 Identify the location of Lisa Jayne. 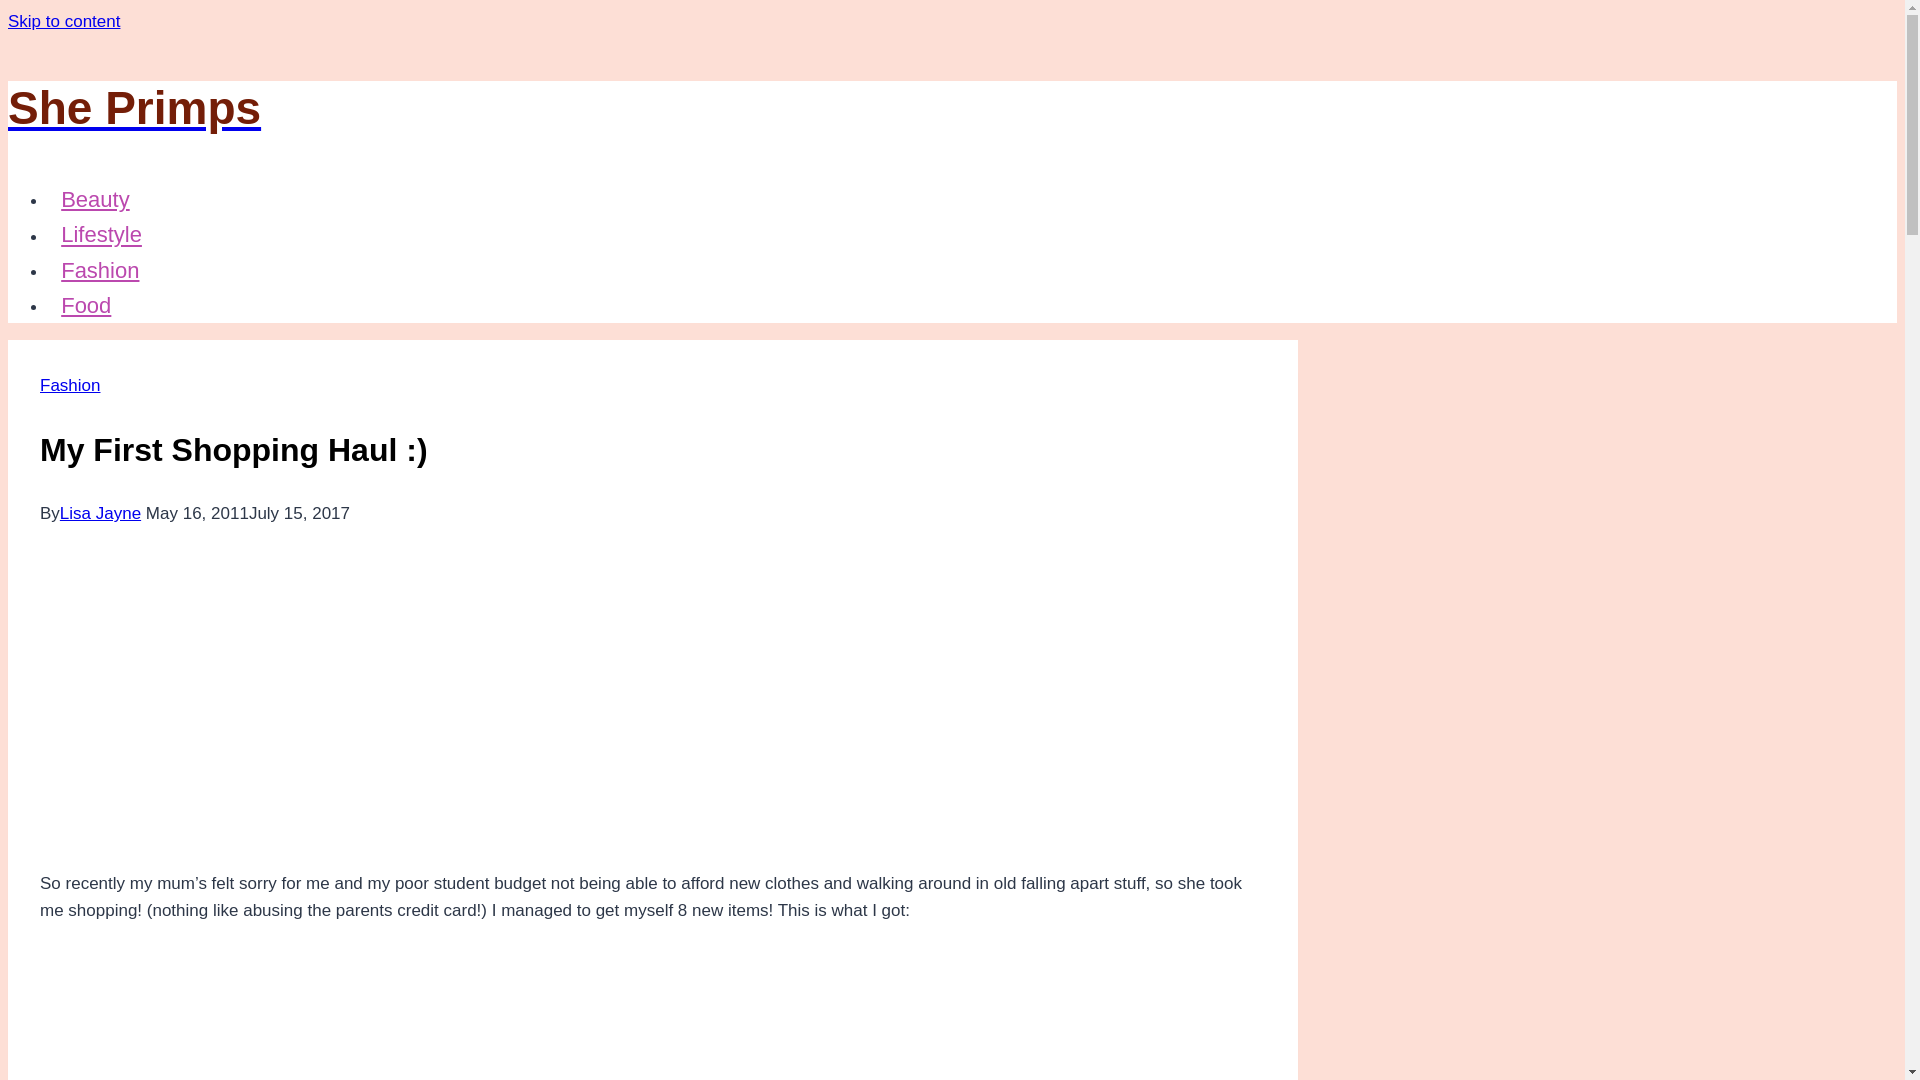
(100, 513).